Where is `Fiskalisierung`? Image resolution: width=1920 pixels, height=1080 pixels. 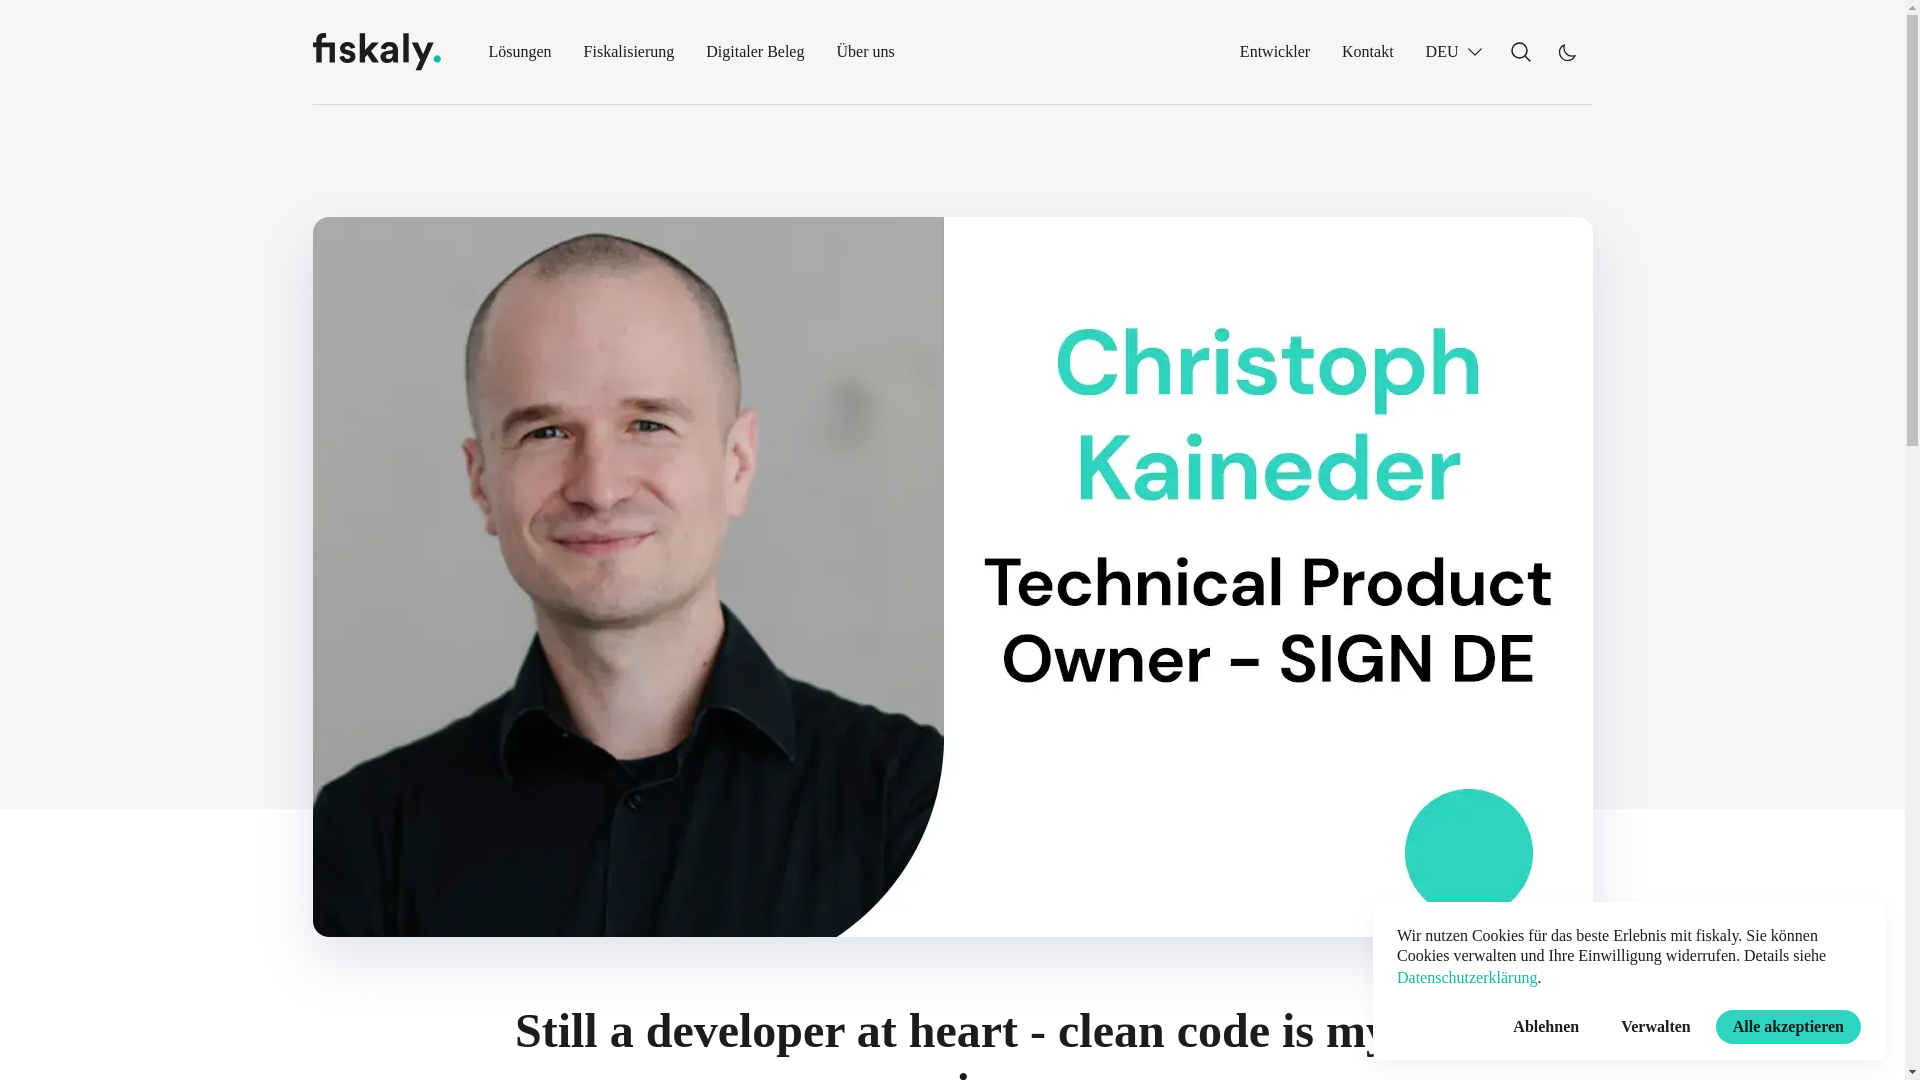
Fiskalisierung is located at coordinates (629, 52).